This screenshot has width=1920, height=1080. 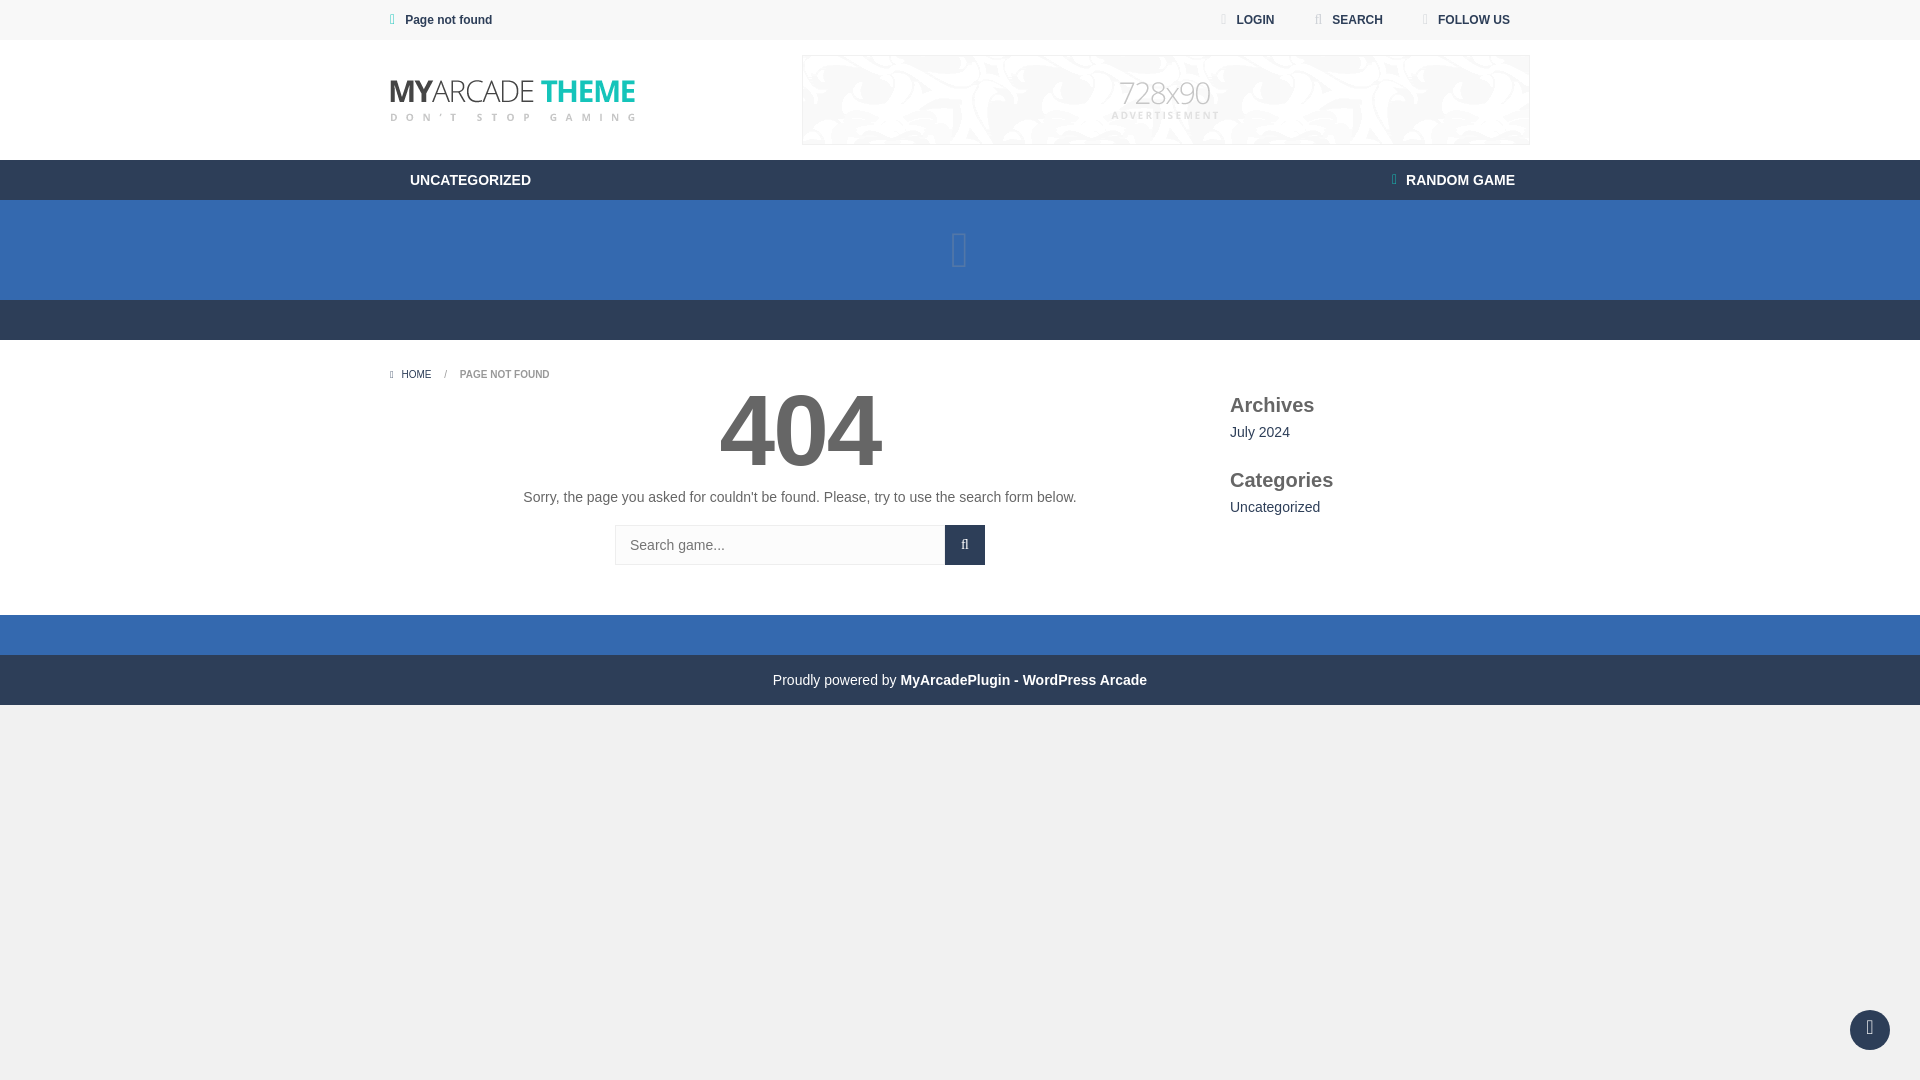 What do you see at coordinates (512, 100) in the screenshot?
I see `Mgames` at bounding box center [512, 100].